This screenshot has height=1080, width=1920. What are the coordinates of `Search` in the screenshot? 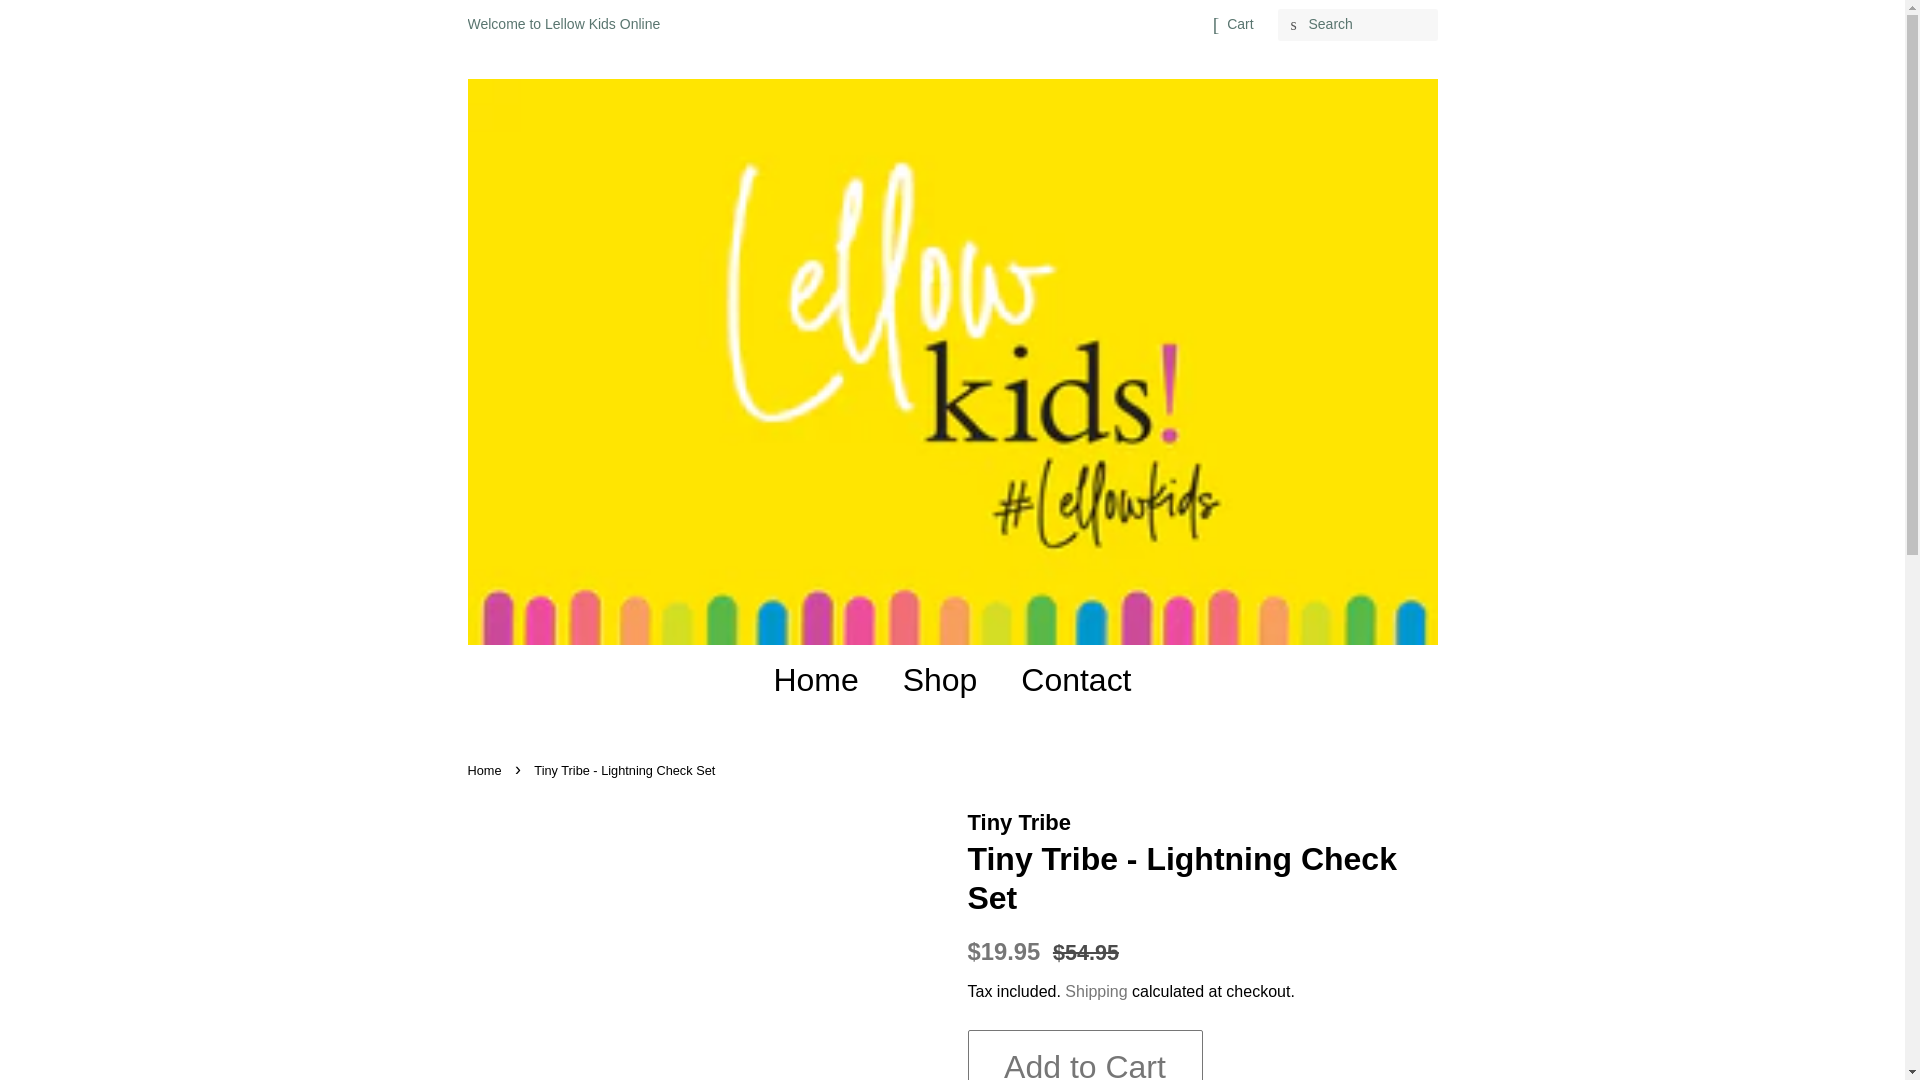 It's located at (1294, 25).